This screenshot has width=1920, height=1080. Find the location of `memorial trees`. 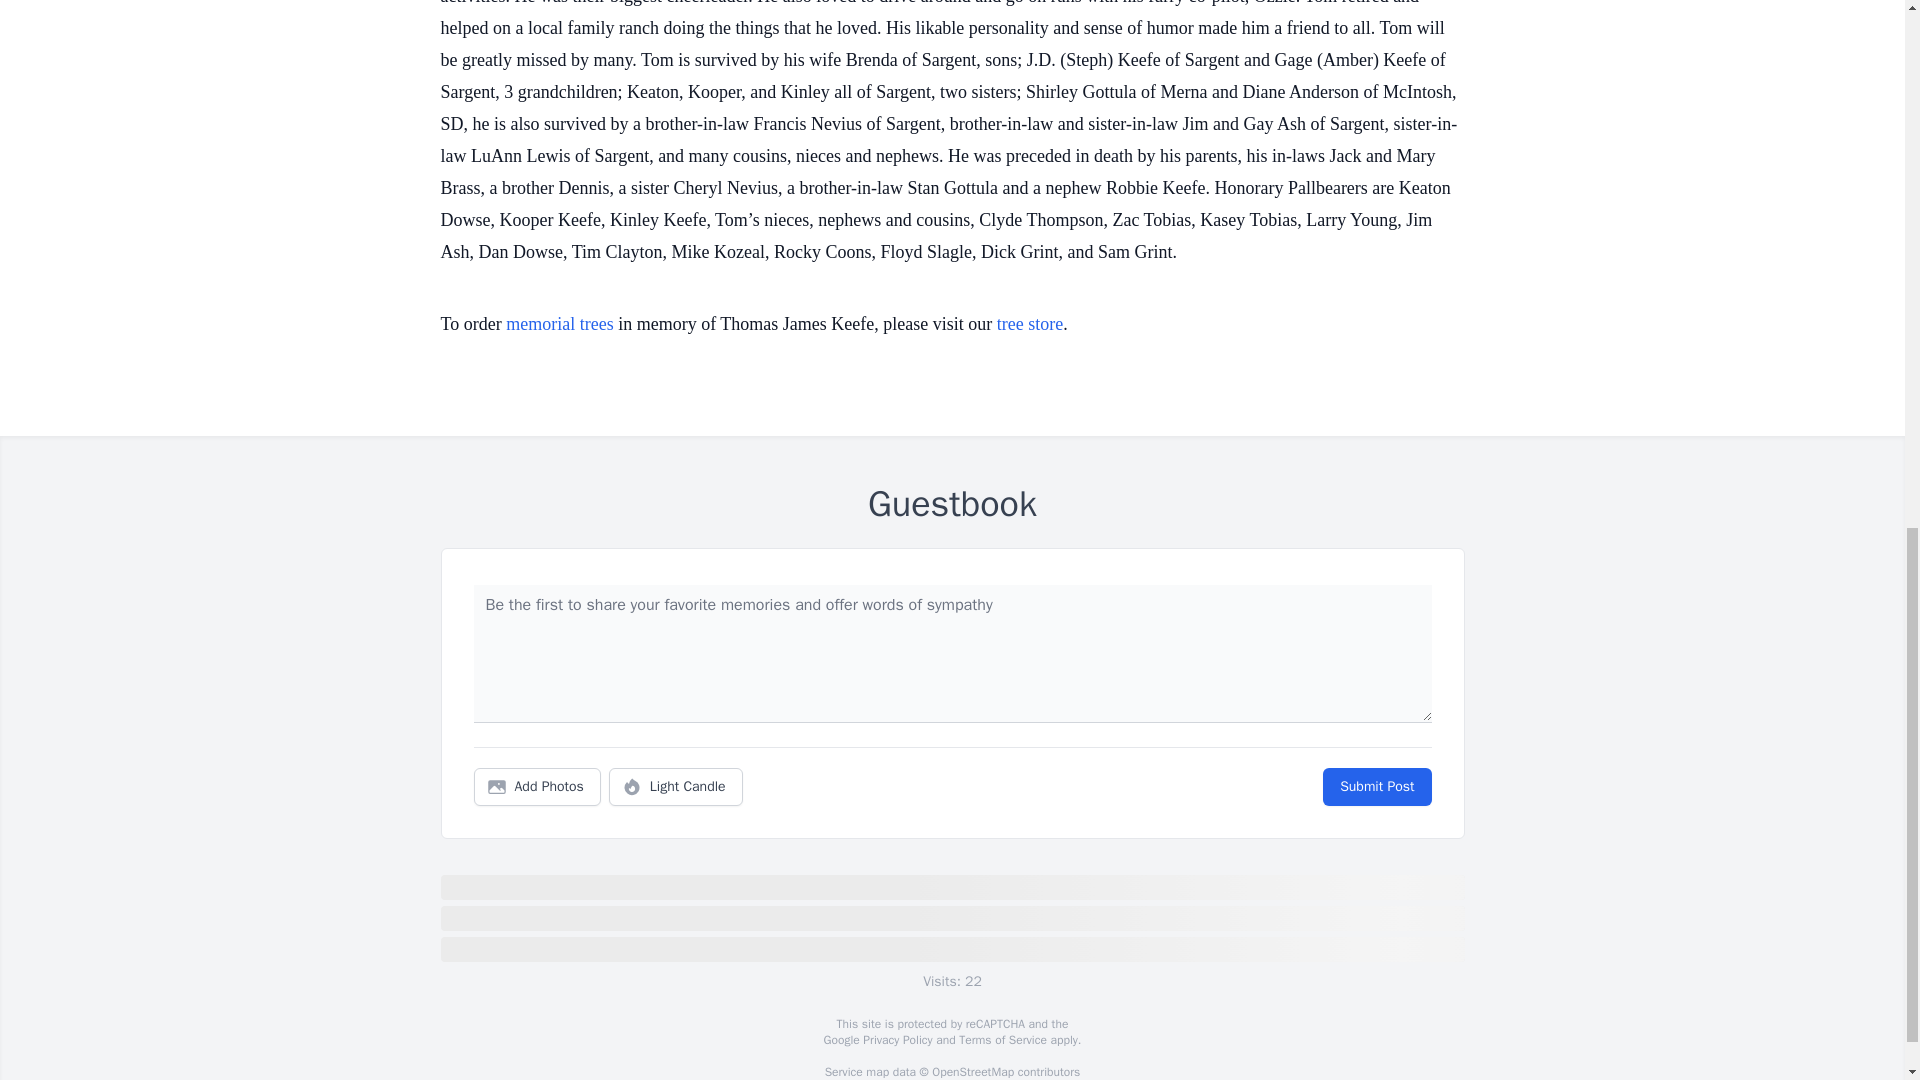

memorial trees is located at coordinates (559, 324).